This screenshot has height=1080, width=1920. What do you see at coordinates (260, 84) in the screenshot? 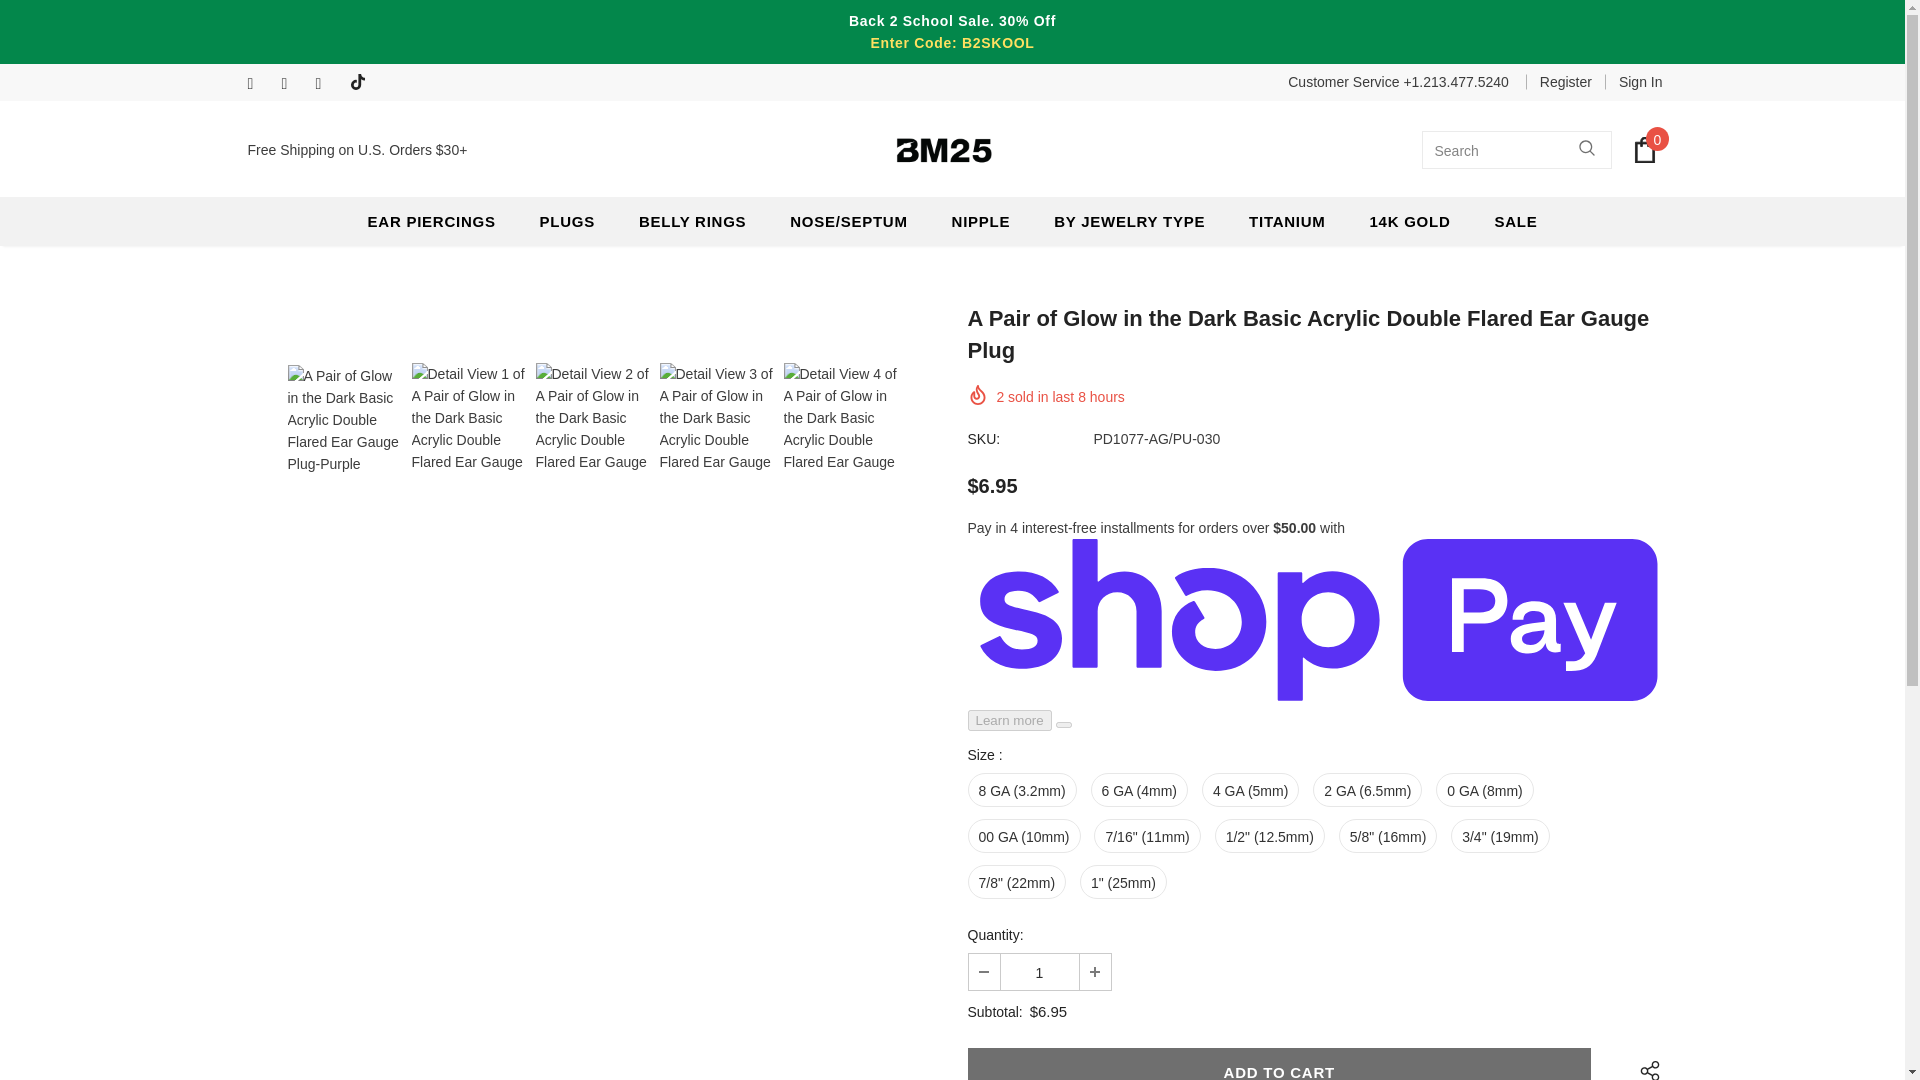
I see `Facebook` at bounding box center [260, 84].